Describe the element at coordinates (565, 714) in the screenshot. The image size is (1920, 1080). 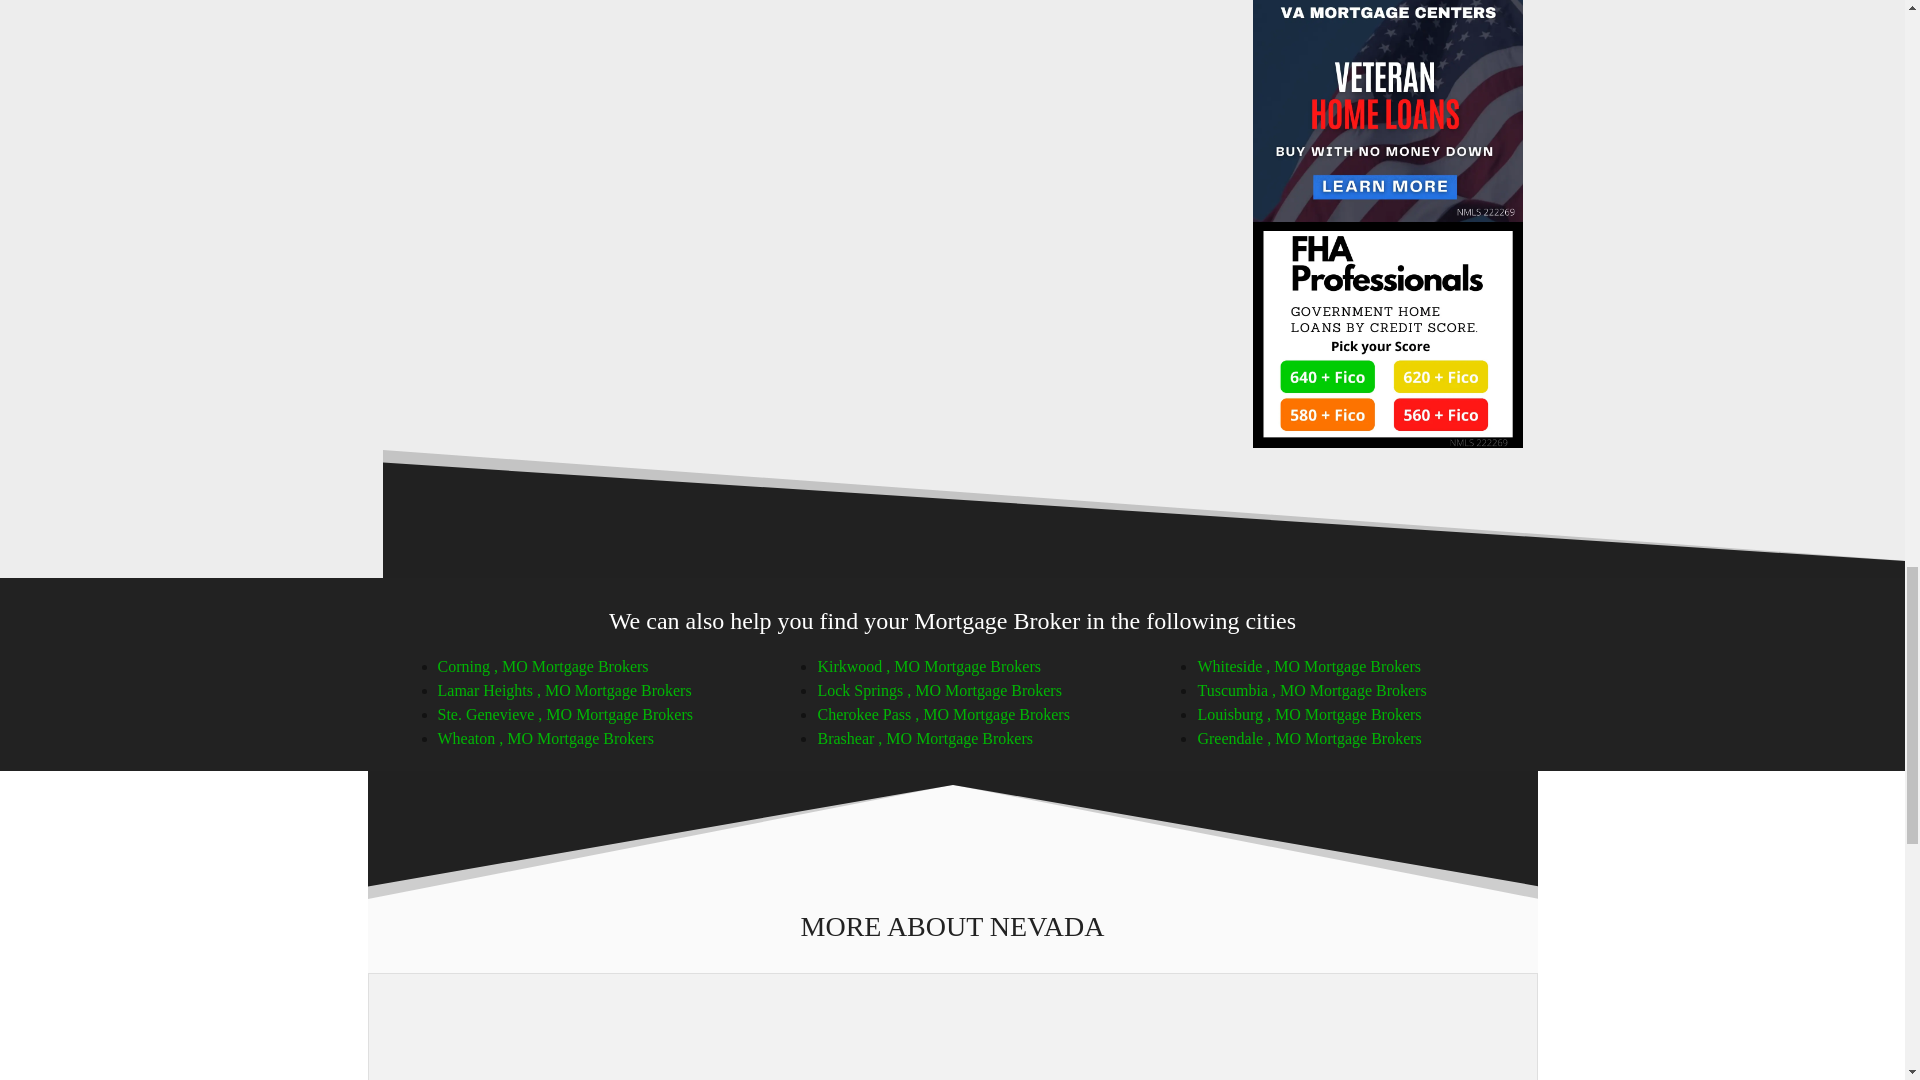
I see `Ste. Genevieve , MO Mortgage Brokers` at that location.